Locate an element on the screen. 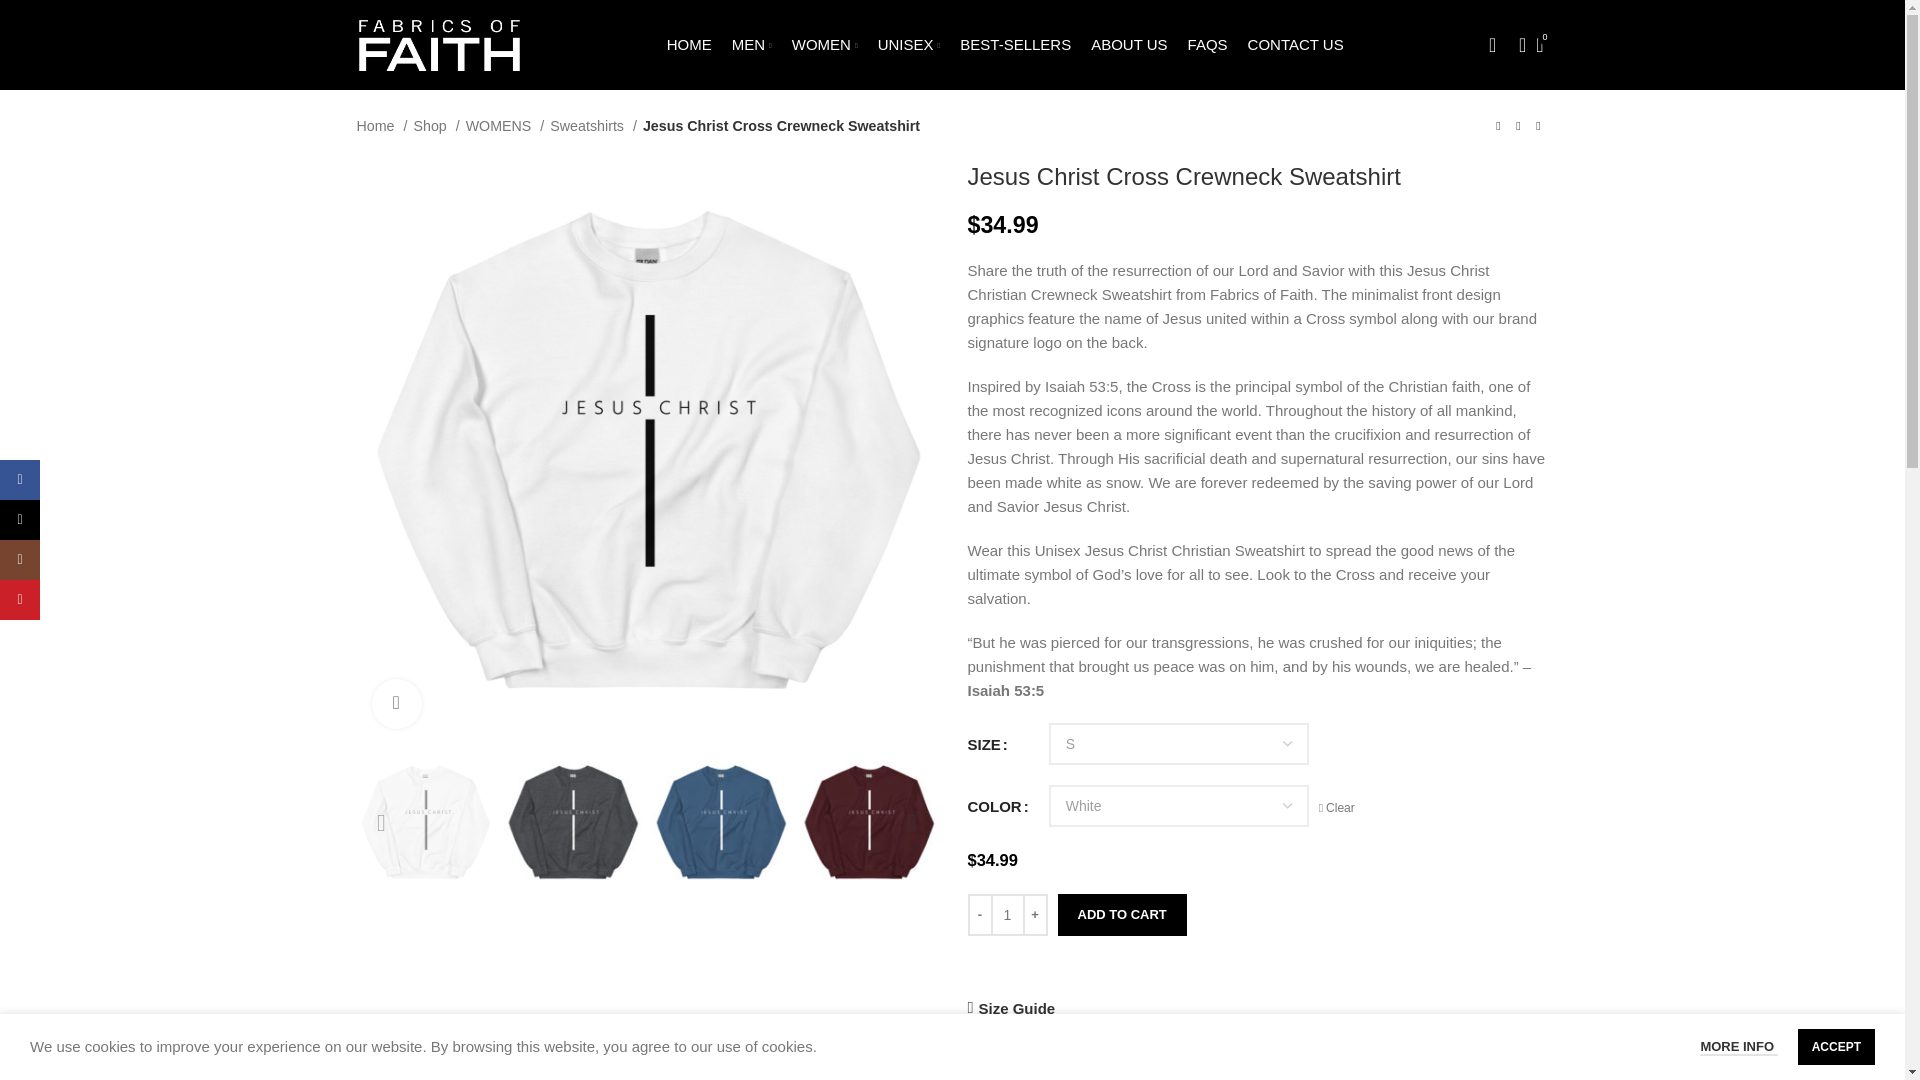 Image resolution: width=1920 pixels, height=1080 pixels. 0 is located at coordinates (1540, 44).